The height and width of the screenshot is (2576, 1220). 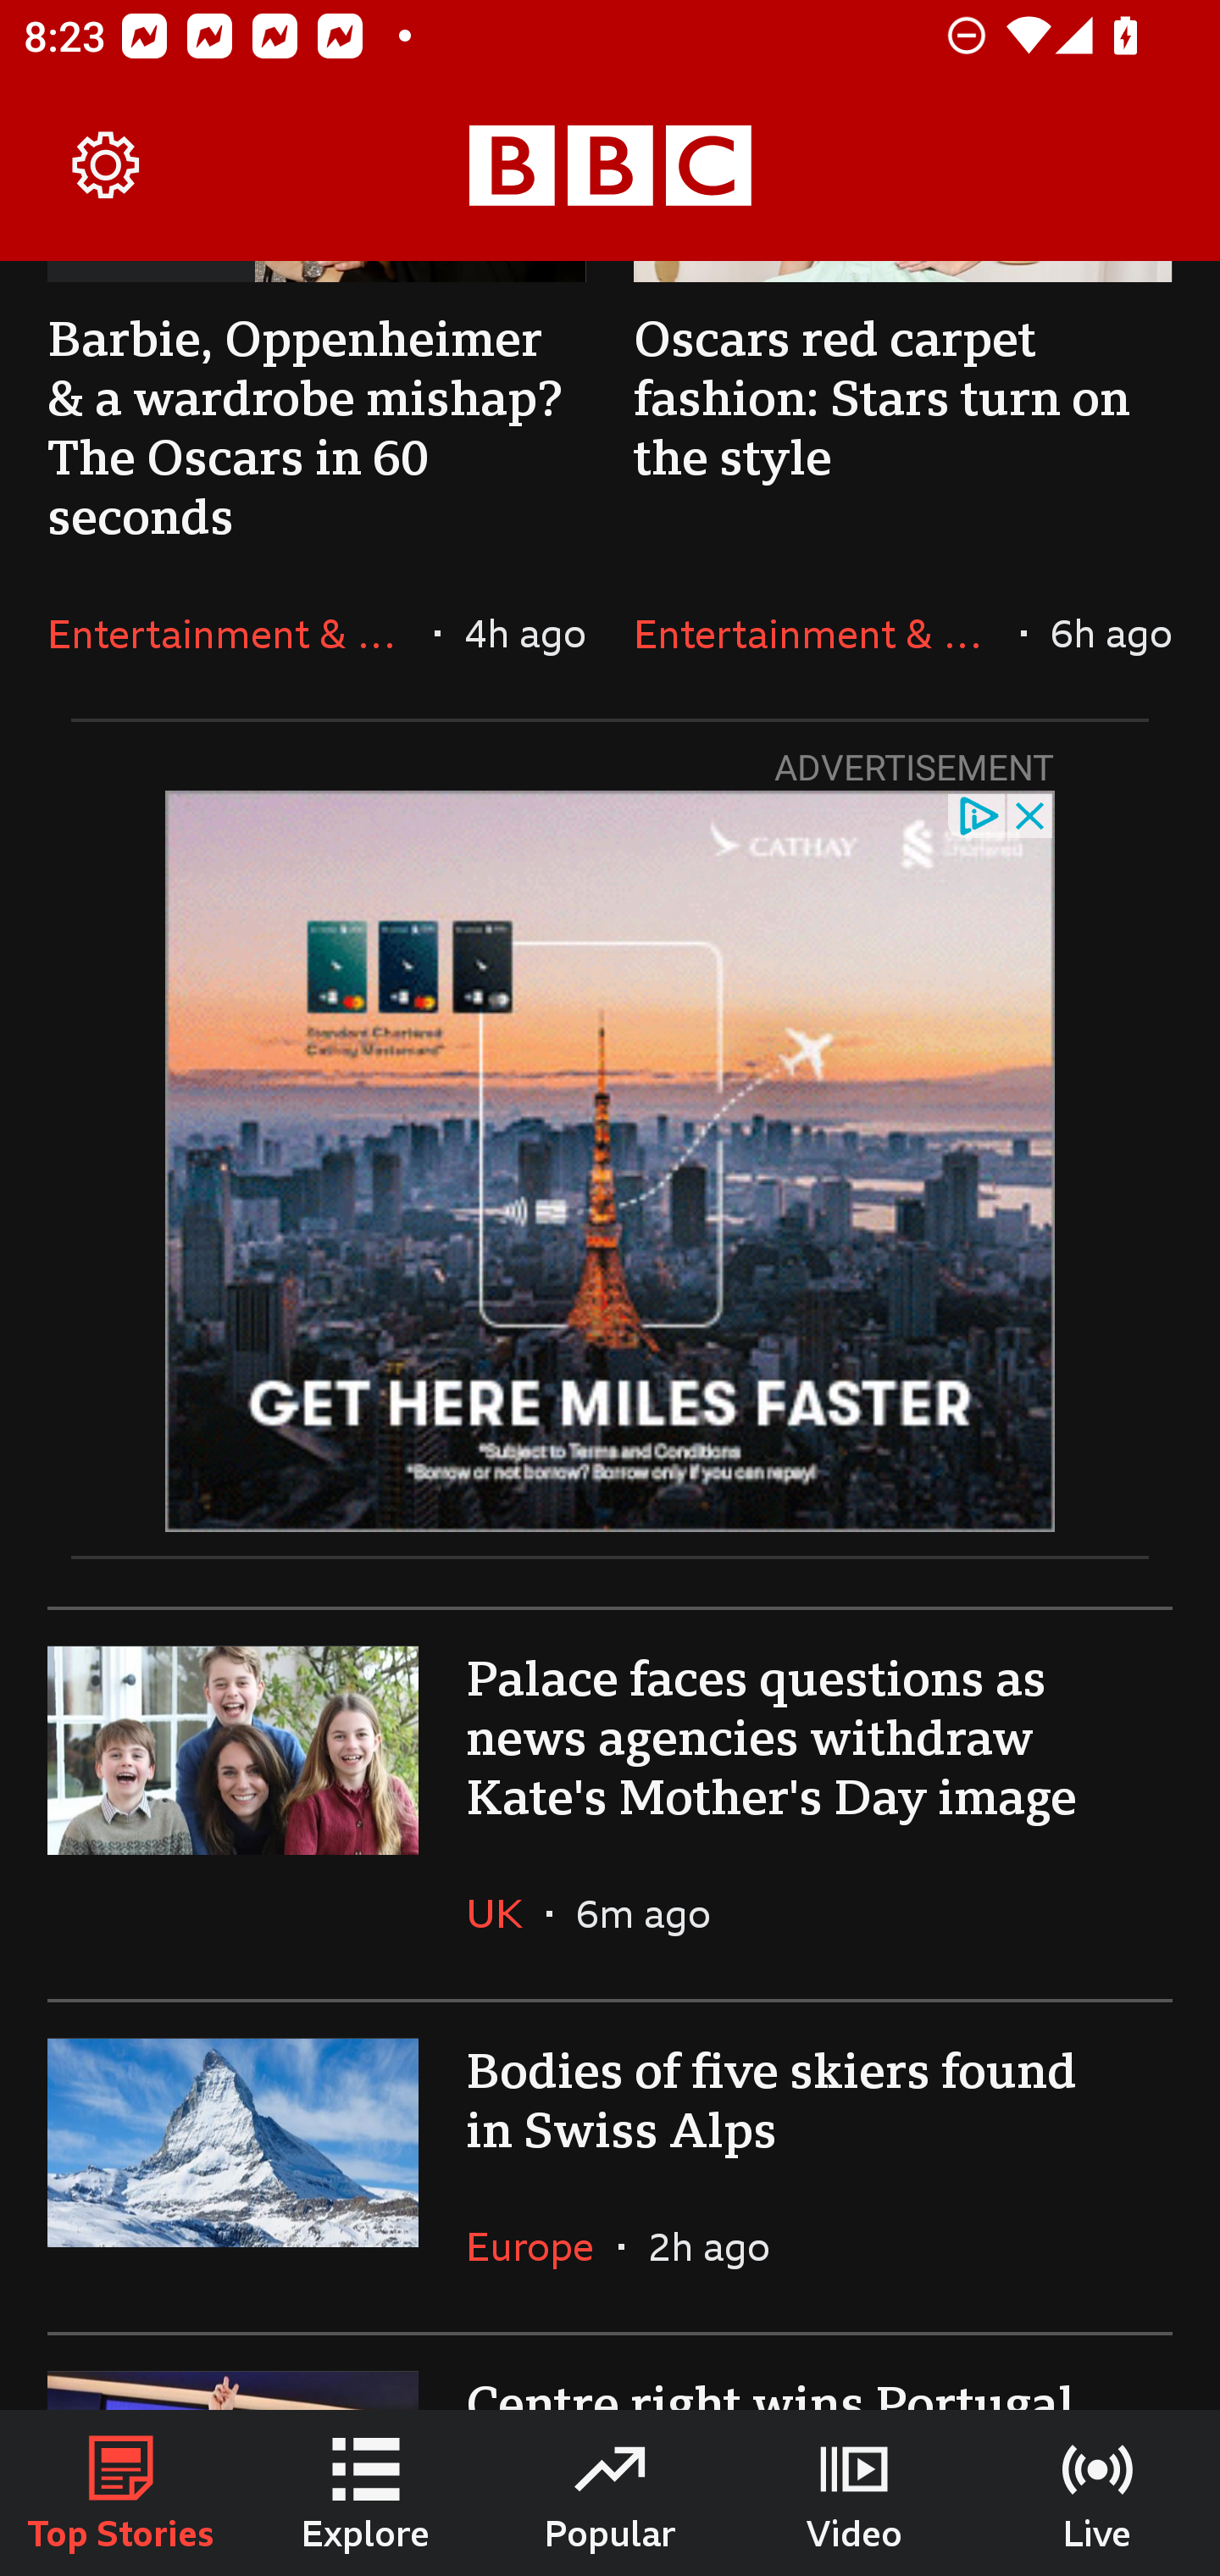 I want to click on UK In the section UK, so click(x=507, y=1913).